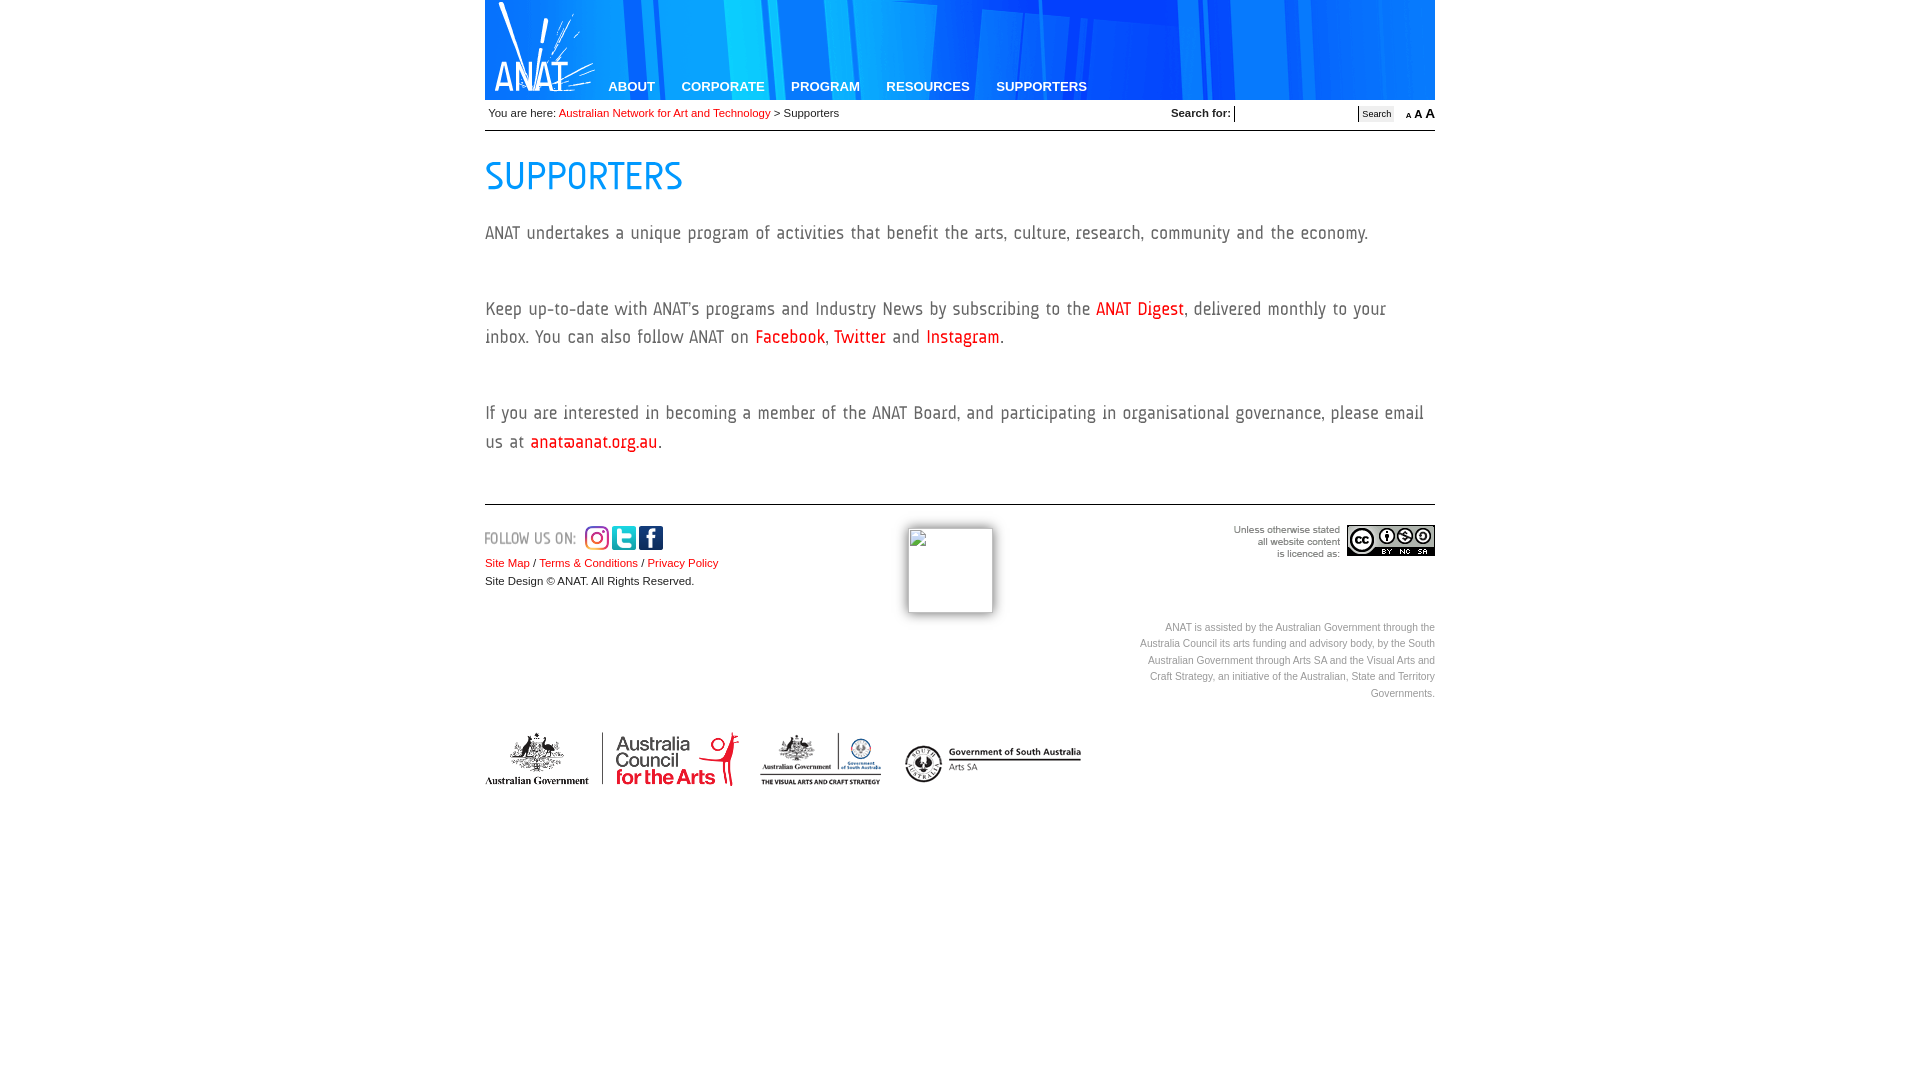 The height and width of the screenshot is (1080, 1920). I want to click on A, so click(1409, 116).